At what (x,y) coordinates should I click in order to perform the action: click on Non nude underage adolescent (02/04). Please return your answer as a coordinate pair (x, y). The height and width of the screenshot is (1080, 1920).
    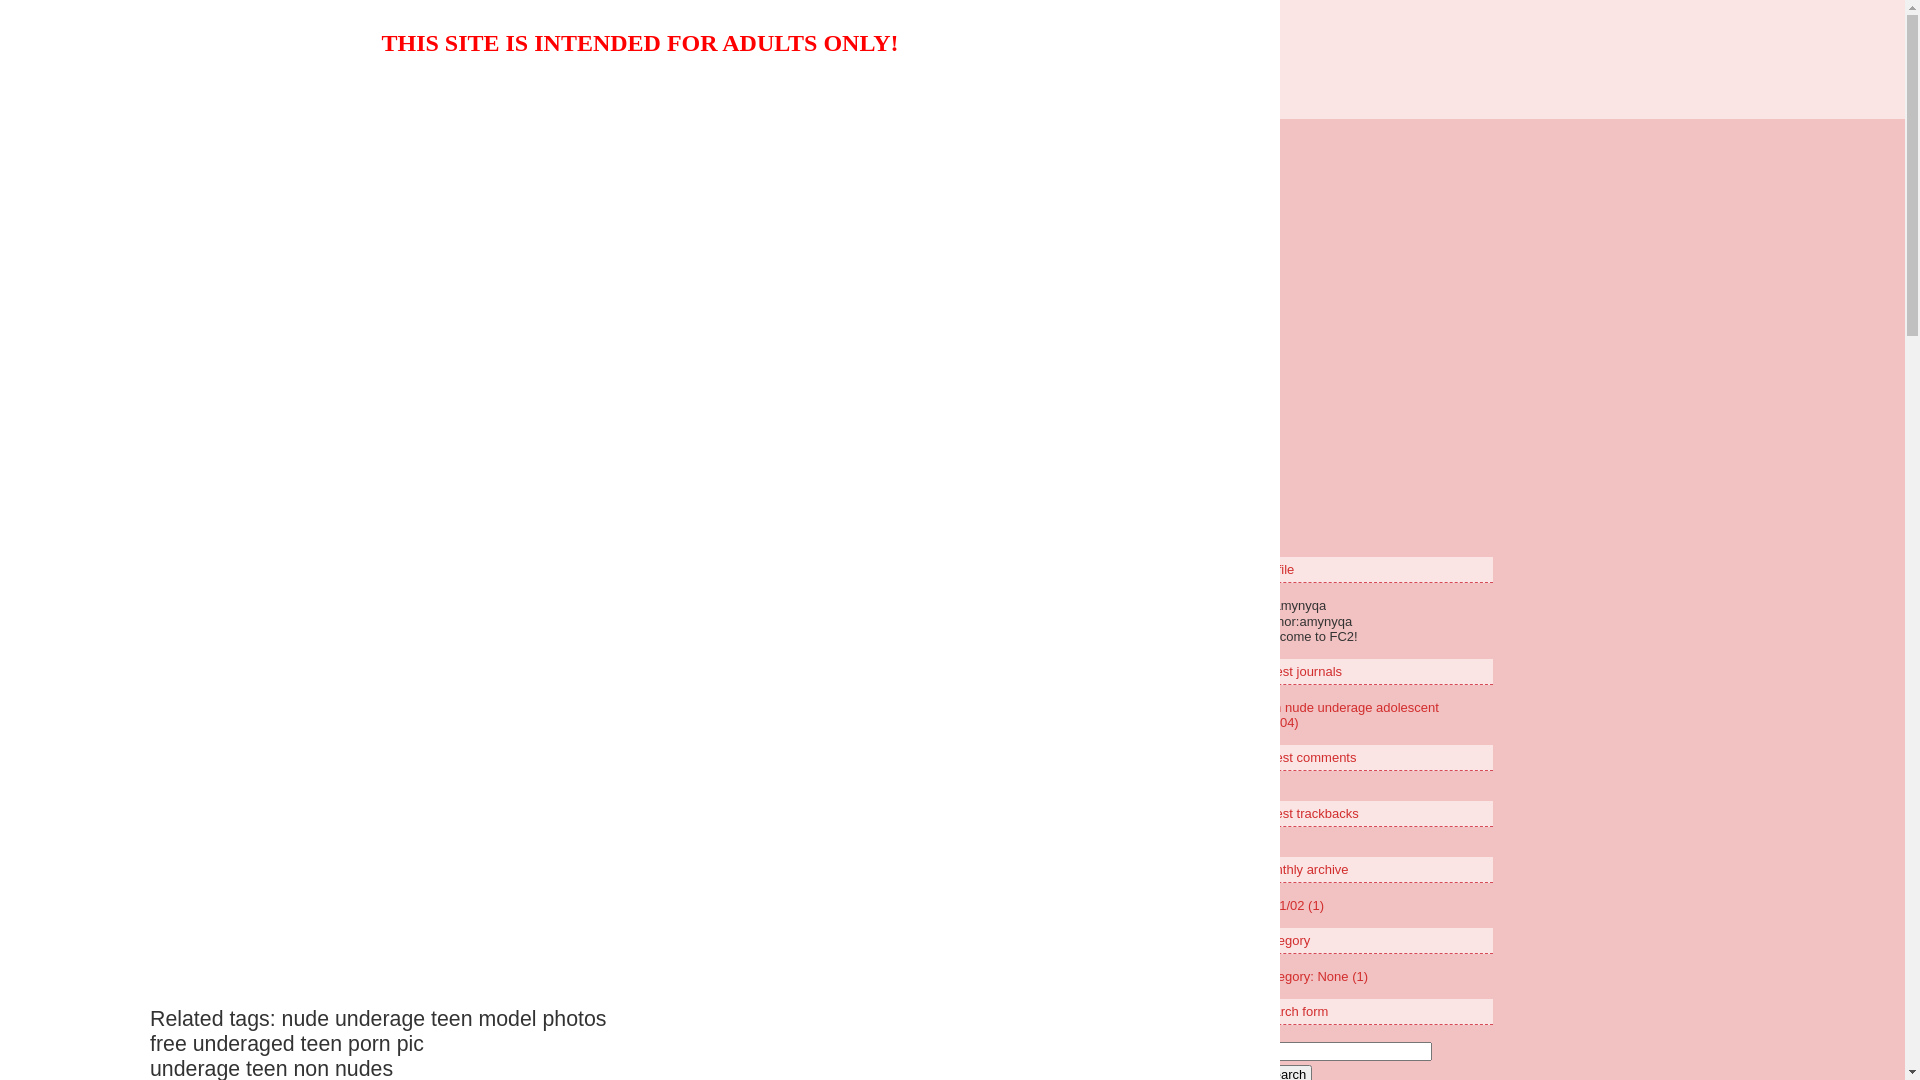
    Looking at the image, I should click on (1348, 715).